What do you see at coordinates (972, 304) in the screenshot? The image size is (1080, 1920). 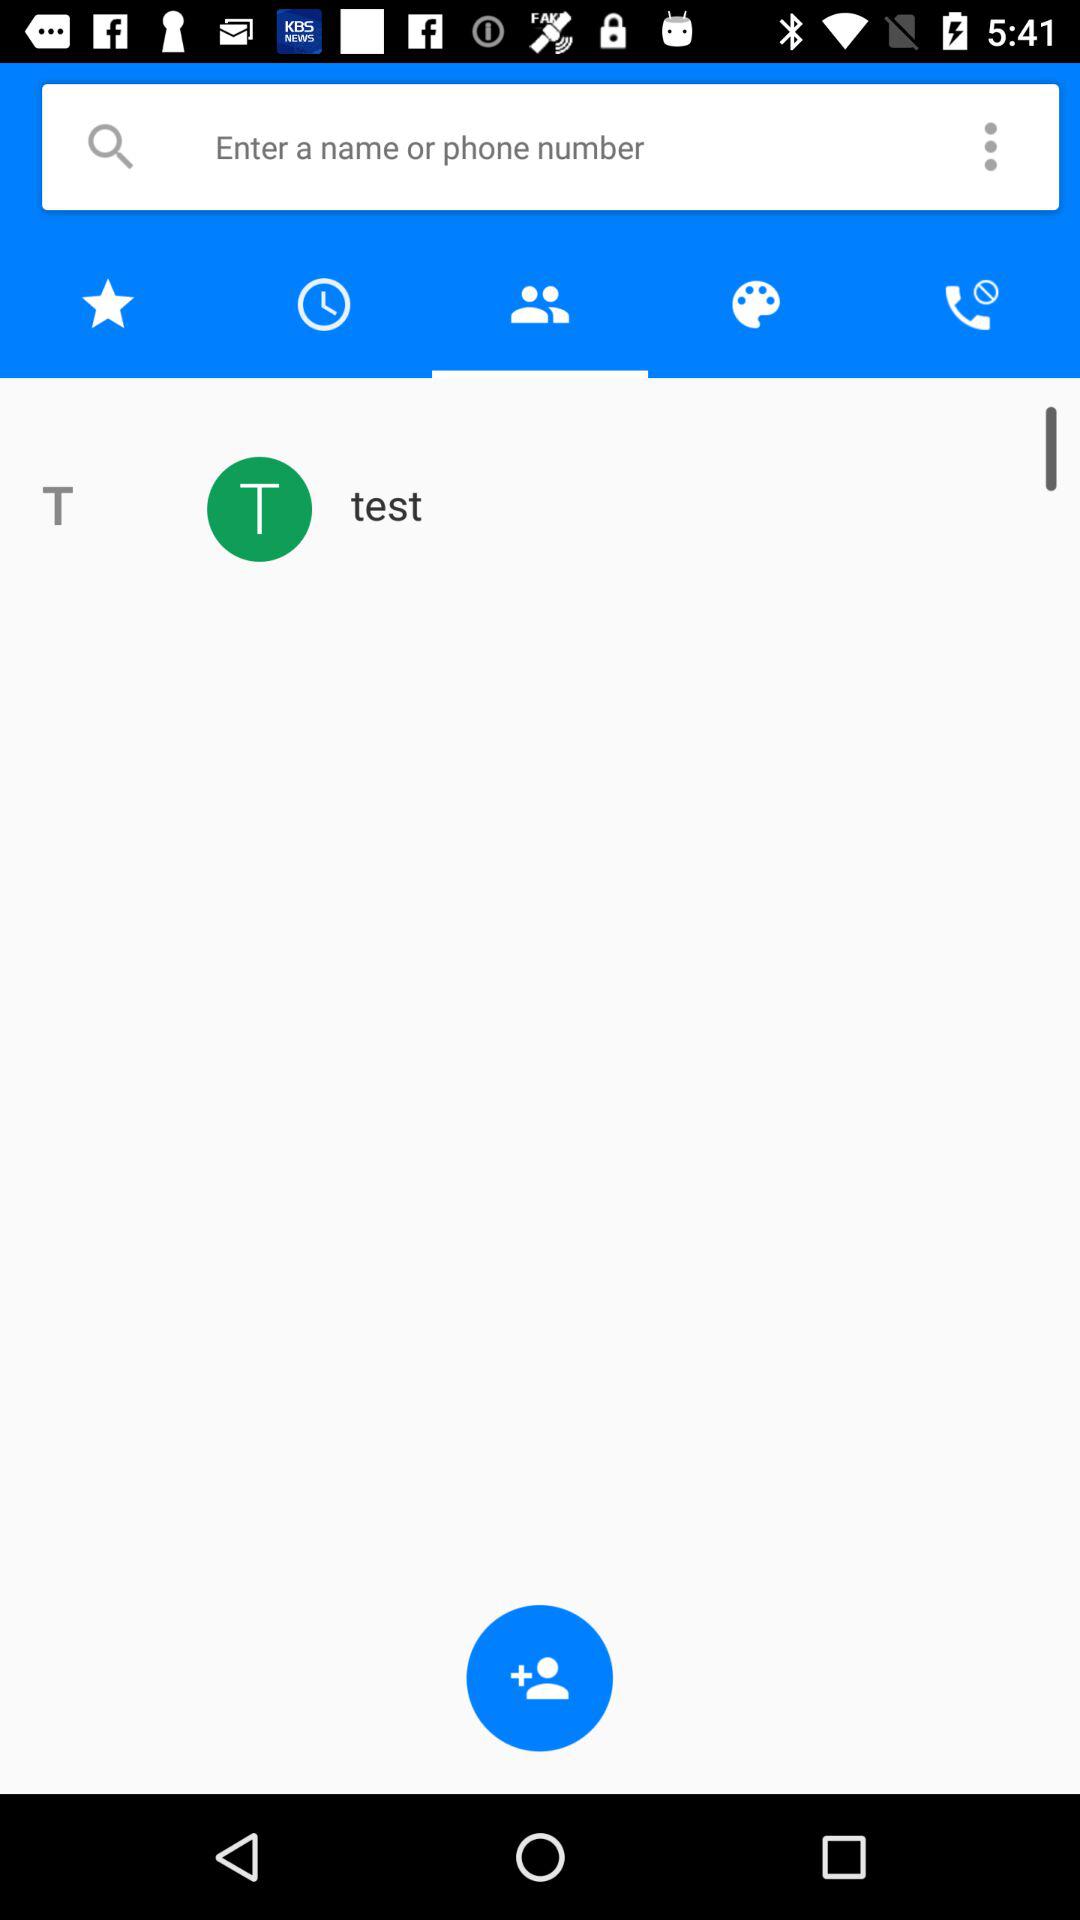 I see `call` at bounding box center [972, 304].